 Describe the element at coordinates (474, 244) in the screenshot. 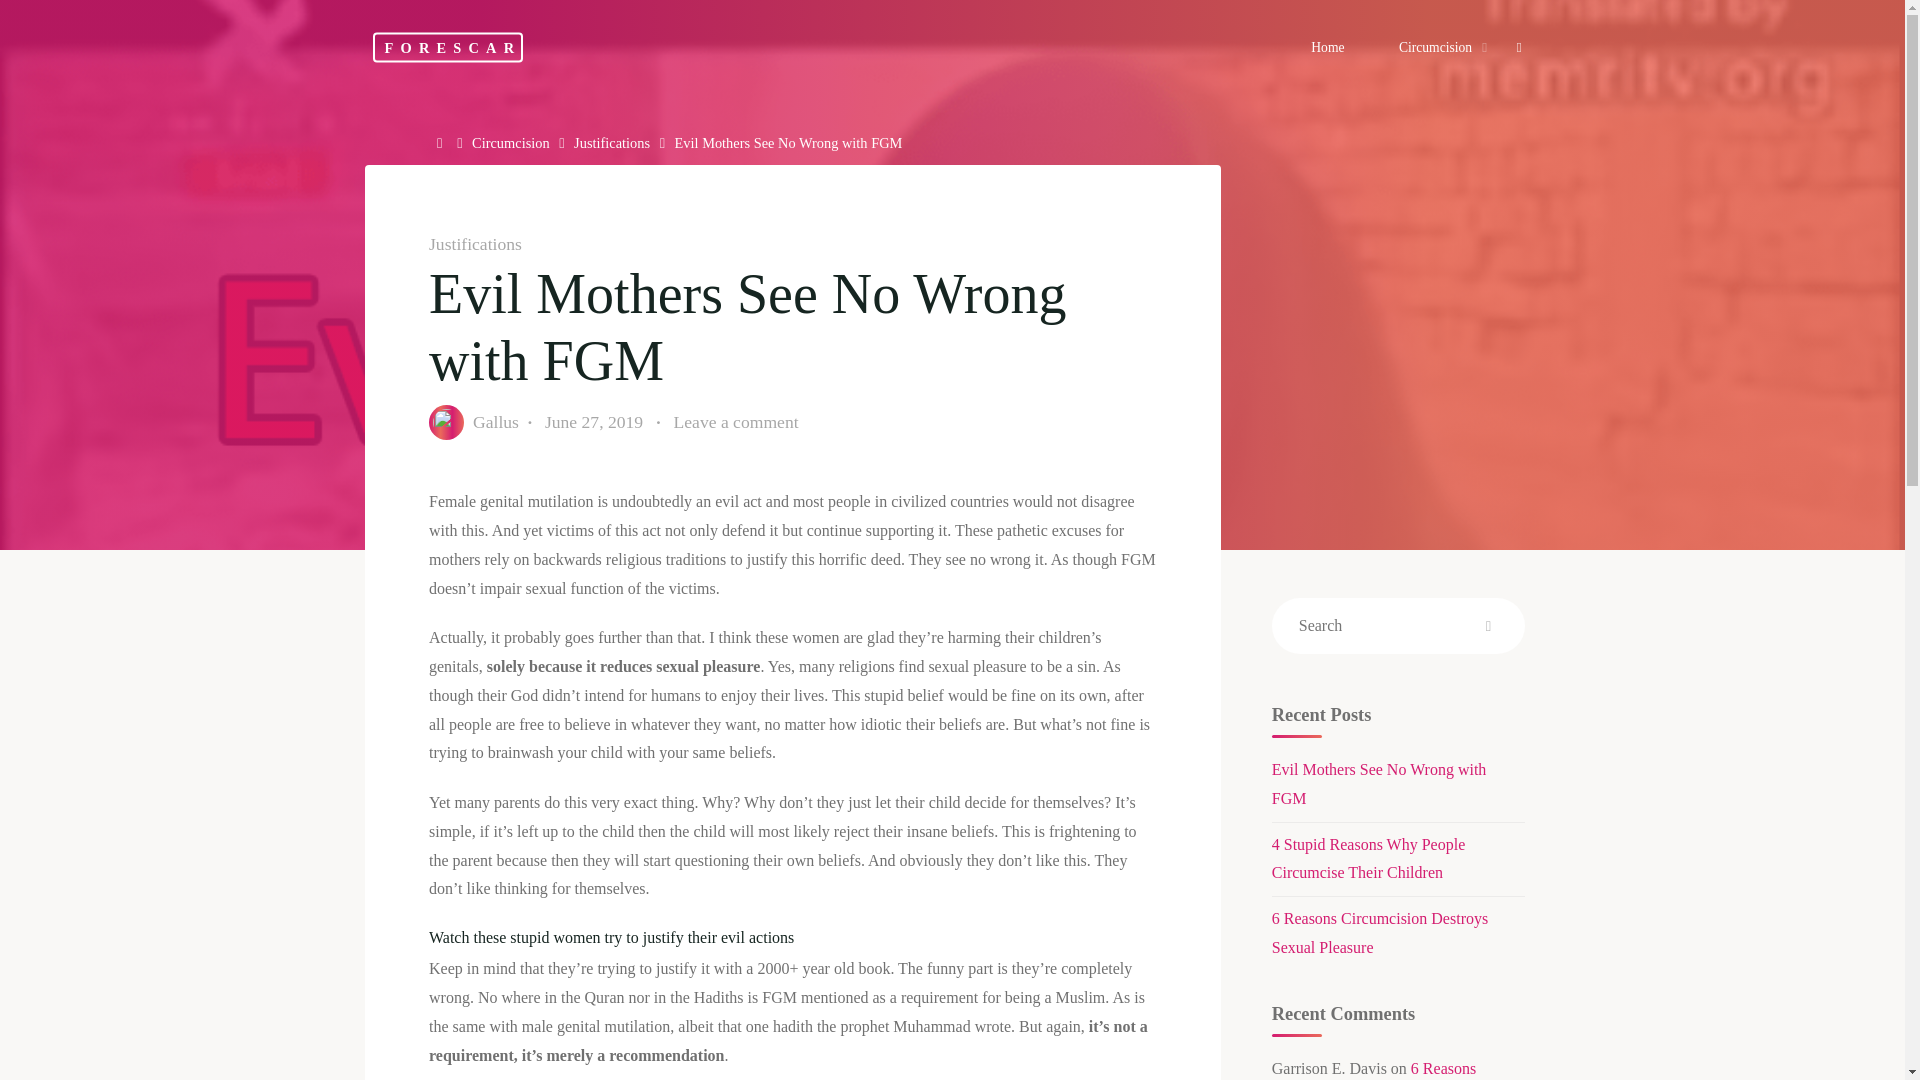

I see `Justifications` at that location.